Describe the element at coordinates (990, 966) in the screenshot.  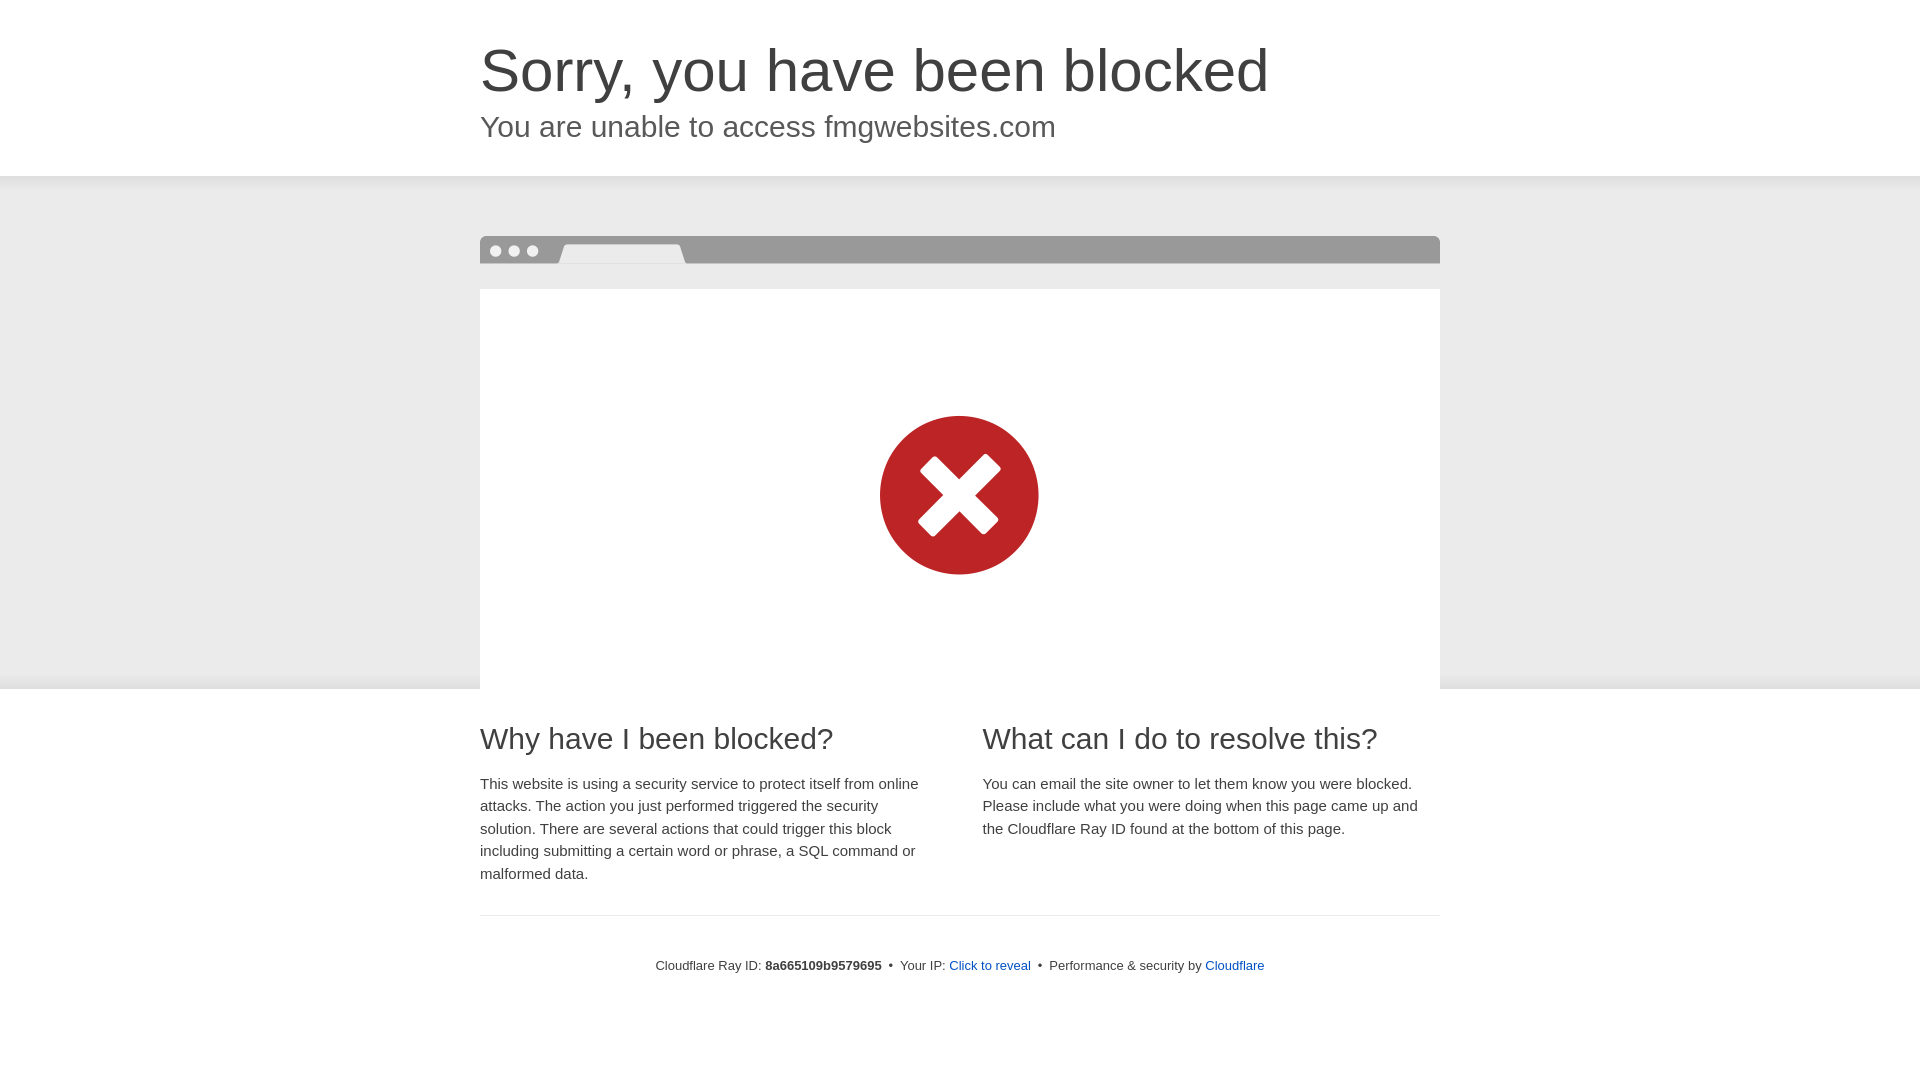
I see `Click to reveal` at that location.